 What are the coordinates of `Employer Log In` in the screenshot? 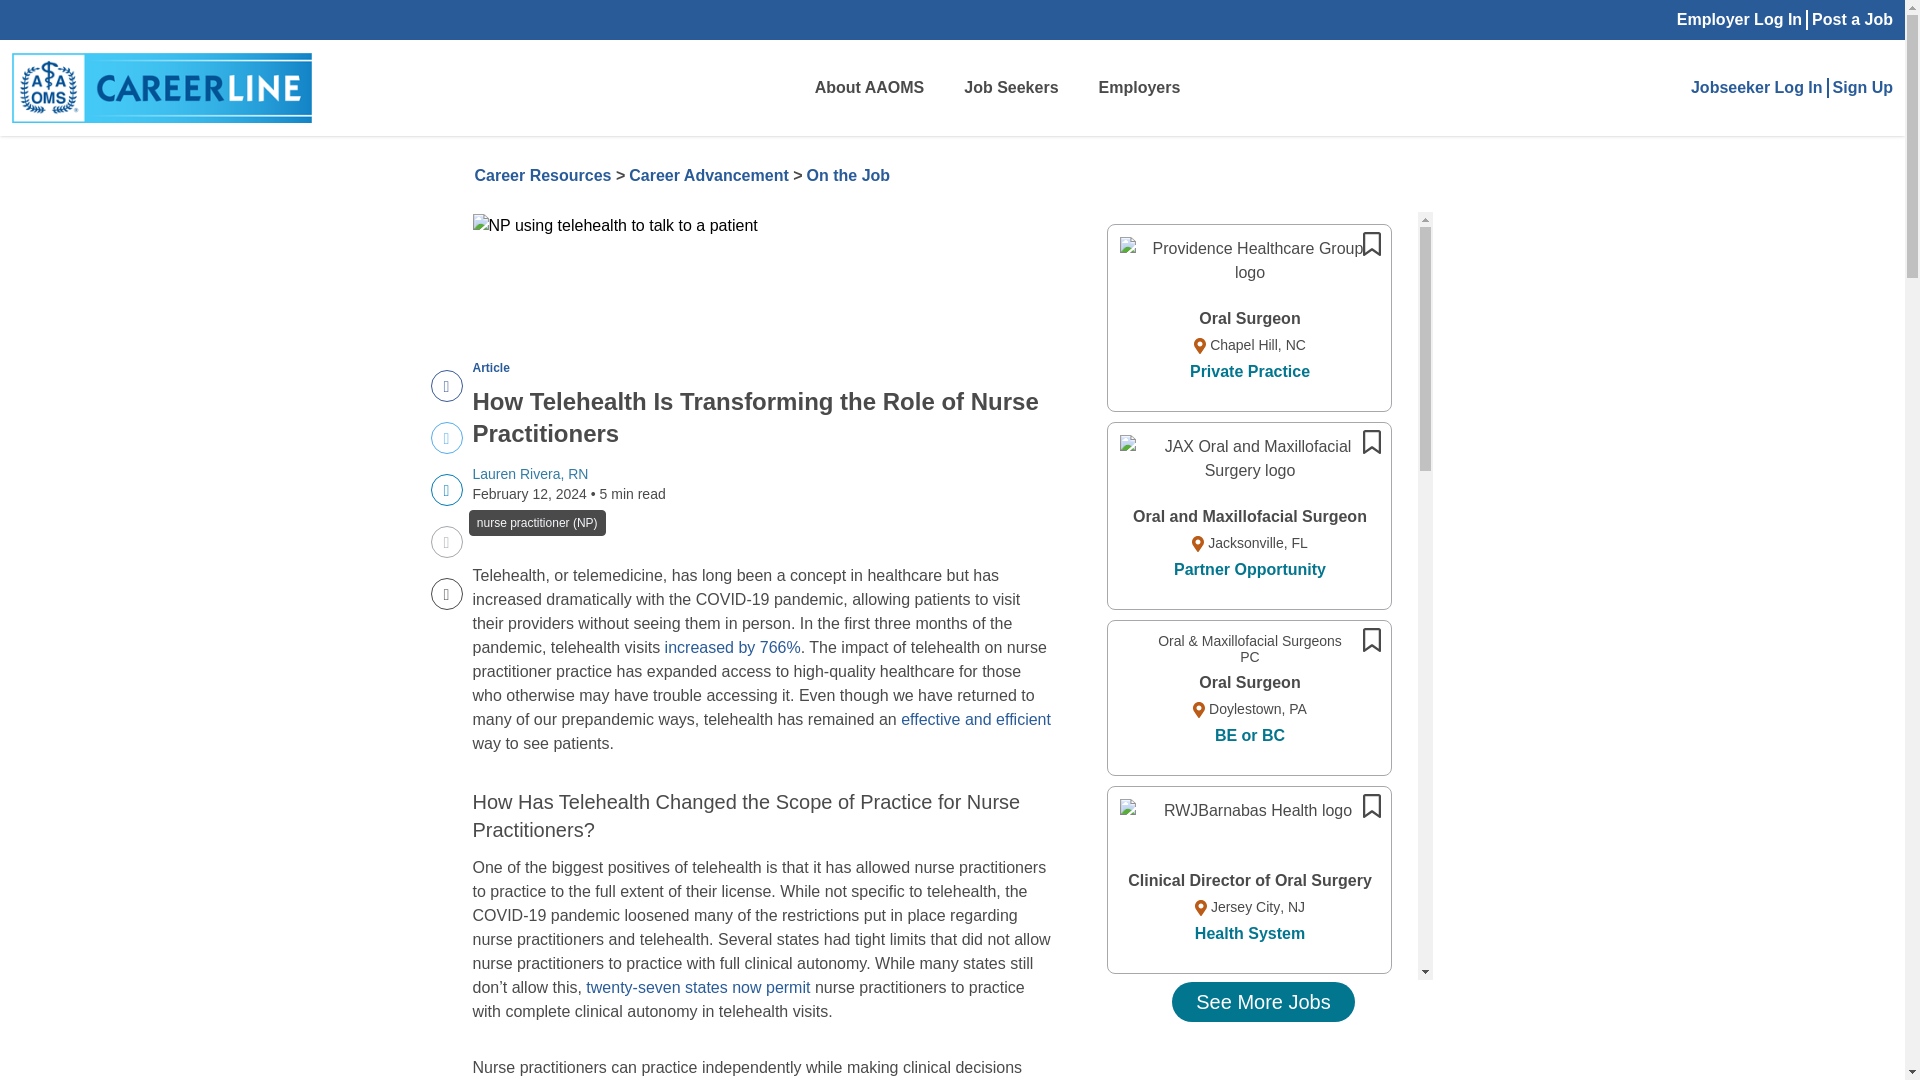 It's located at (1739, 20).